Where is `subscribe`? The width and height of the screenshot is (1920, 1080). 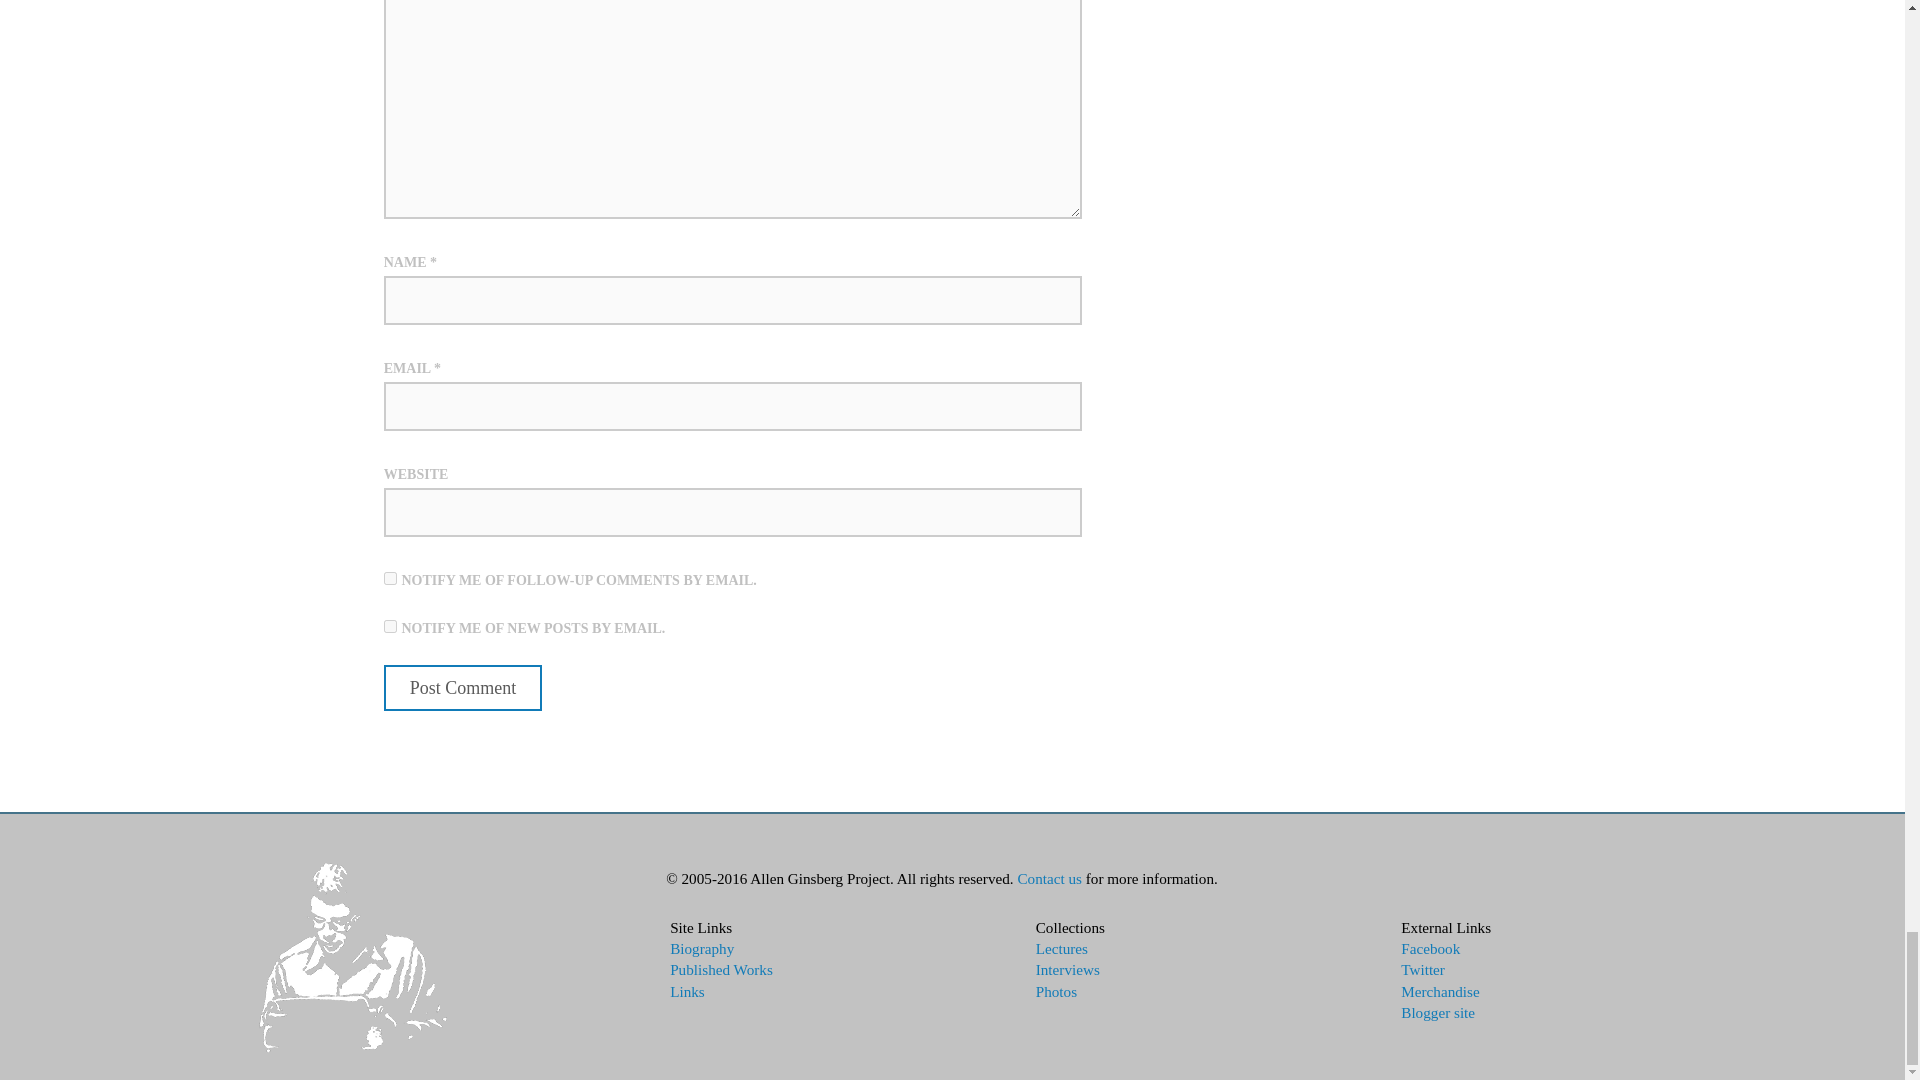 subscribe is located at coordinates (390, 626).